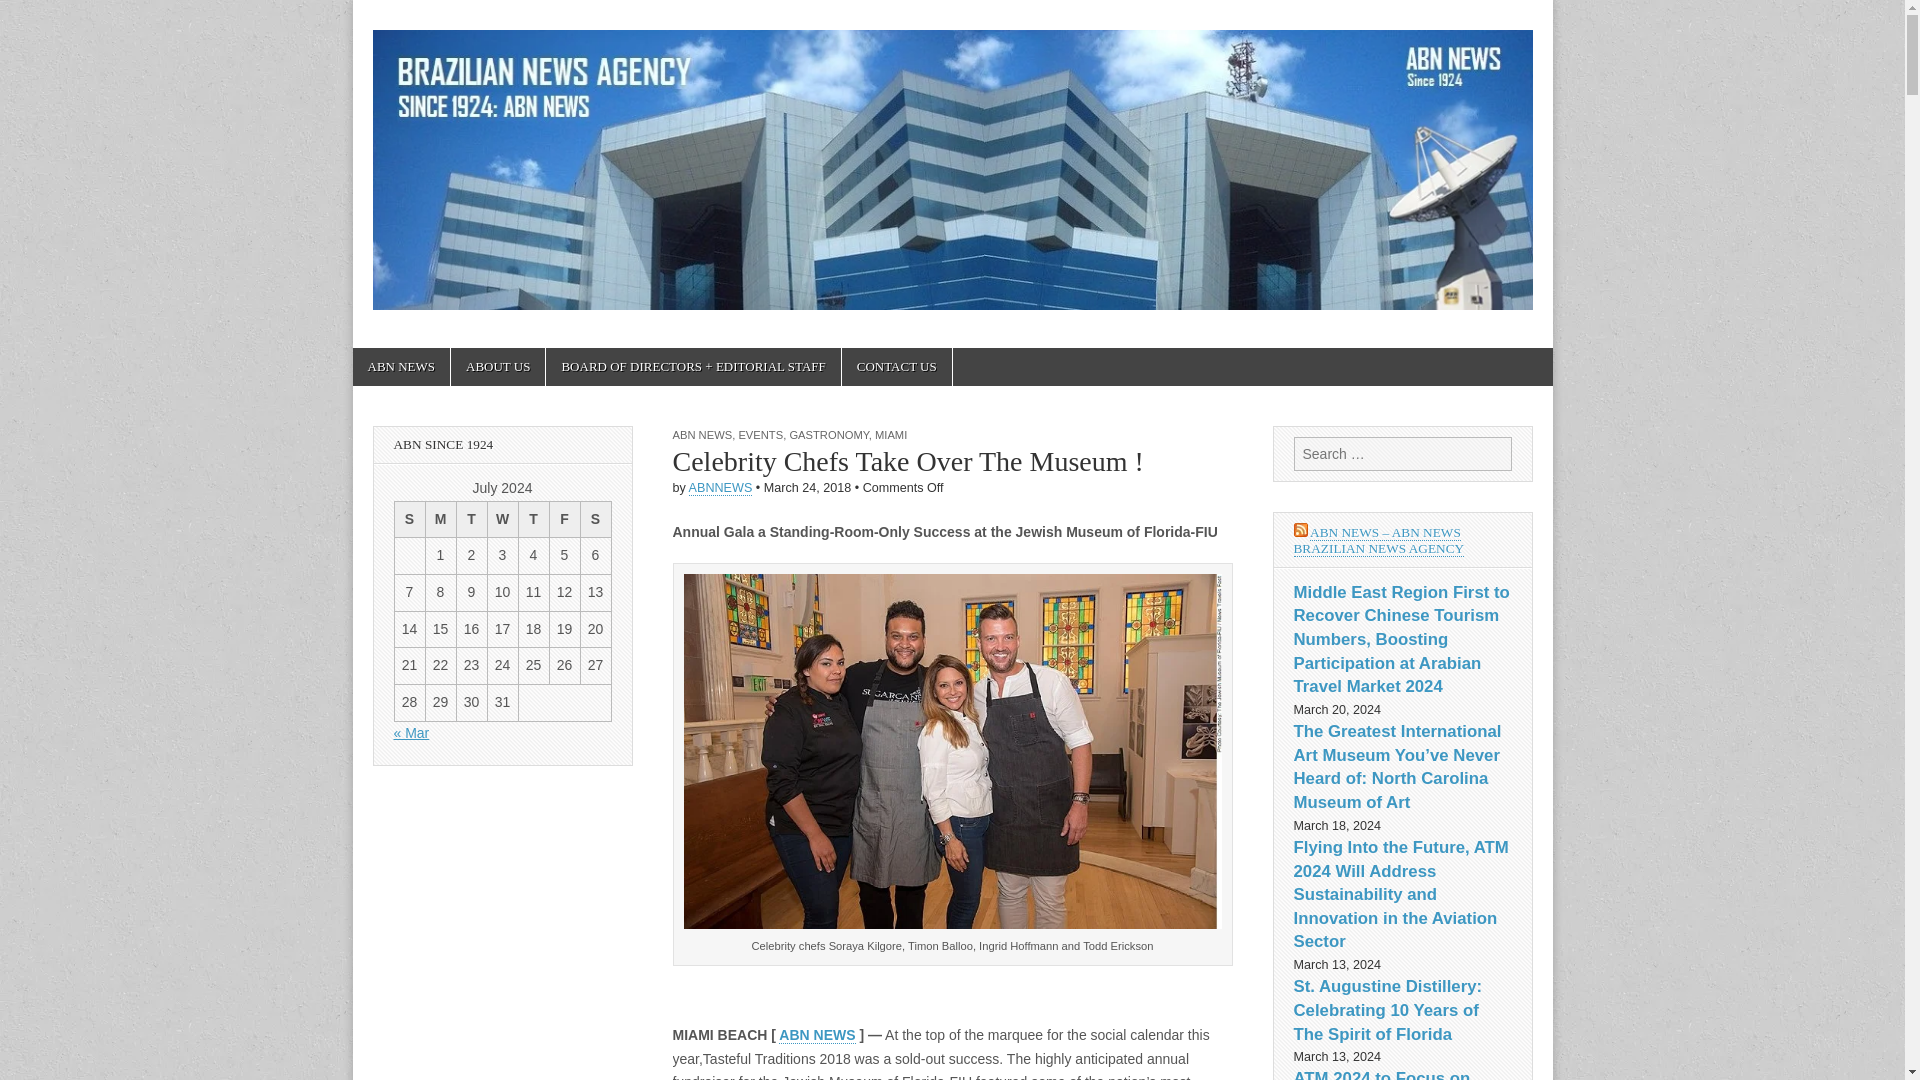 The image size is (1920, 1080). I want to click on ABN NEWS, so click(702, 434).